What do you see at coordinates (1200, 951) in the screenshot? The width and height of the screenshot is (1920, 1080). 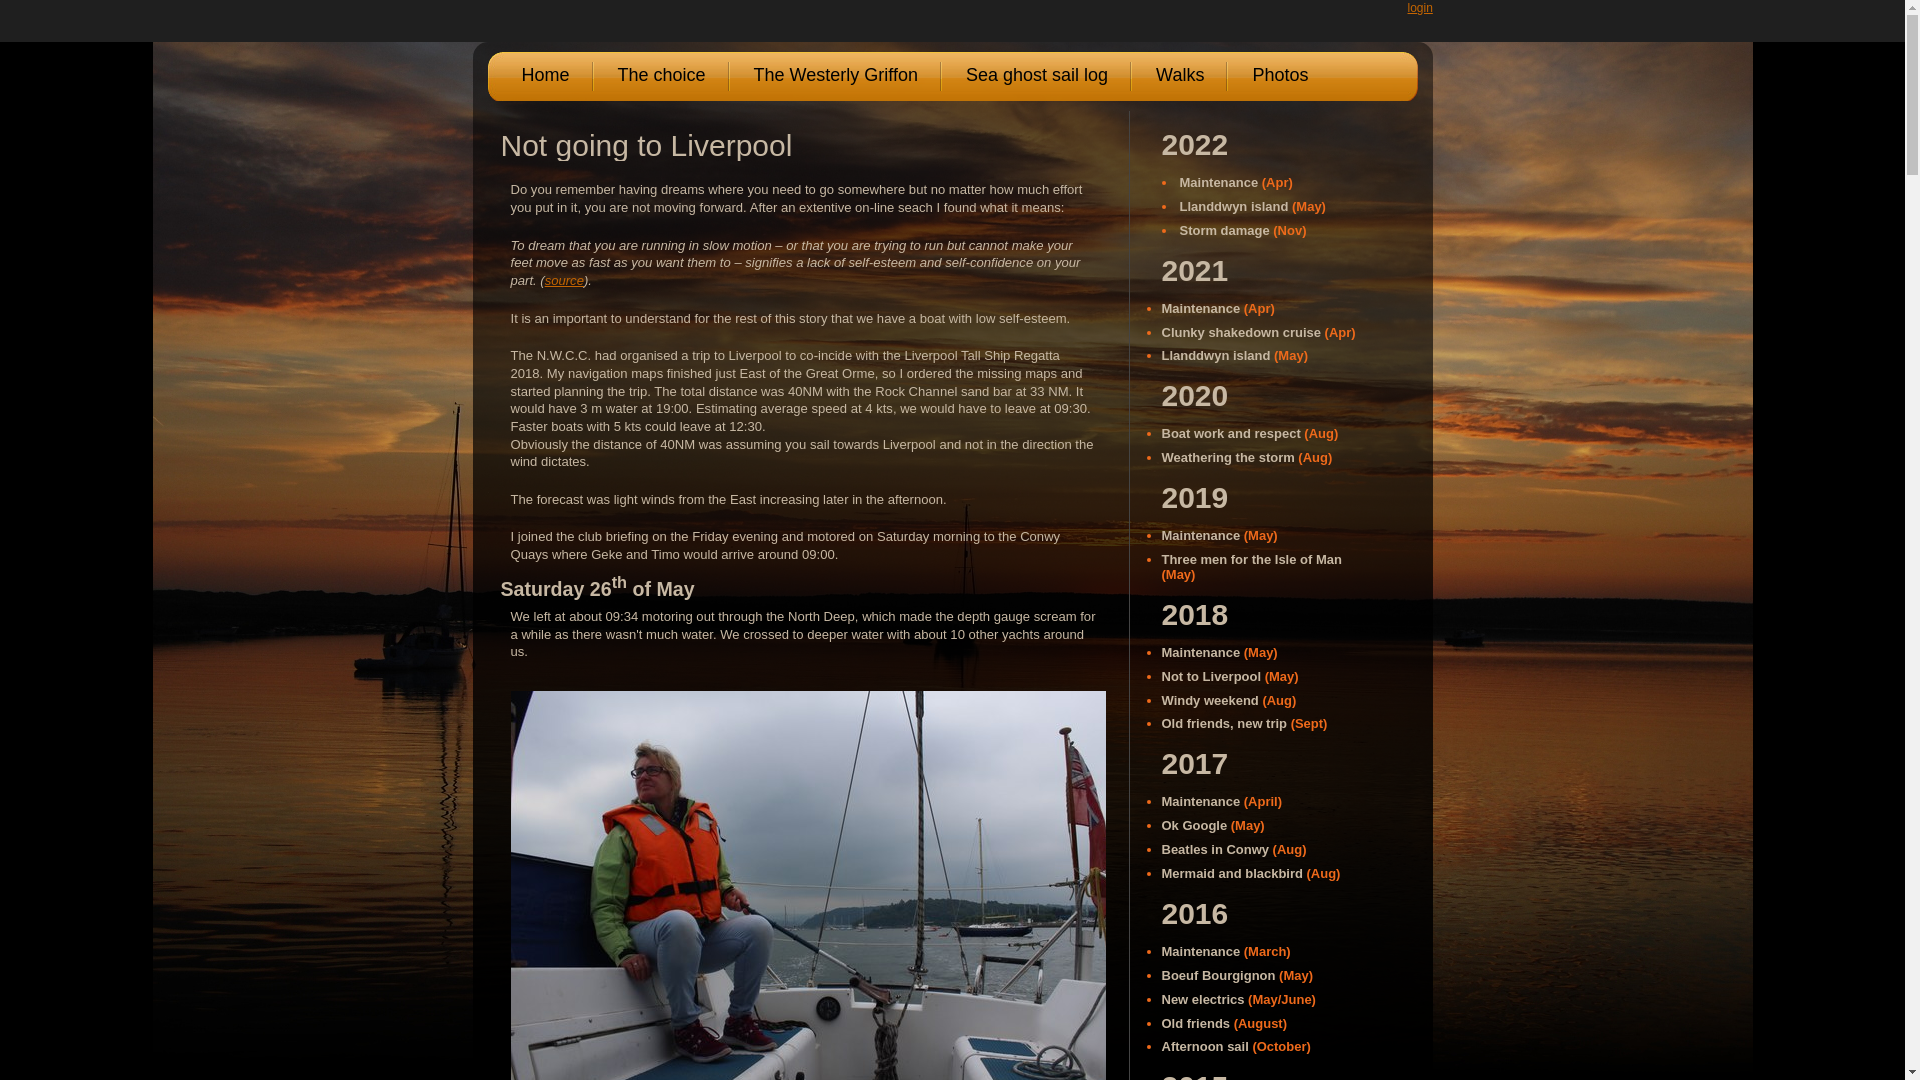 I see `Maintenance` at bounding box center [1200, 951].